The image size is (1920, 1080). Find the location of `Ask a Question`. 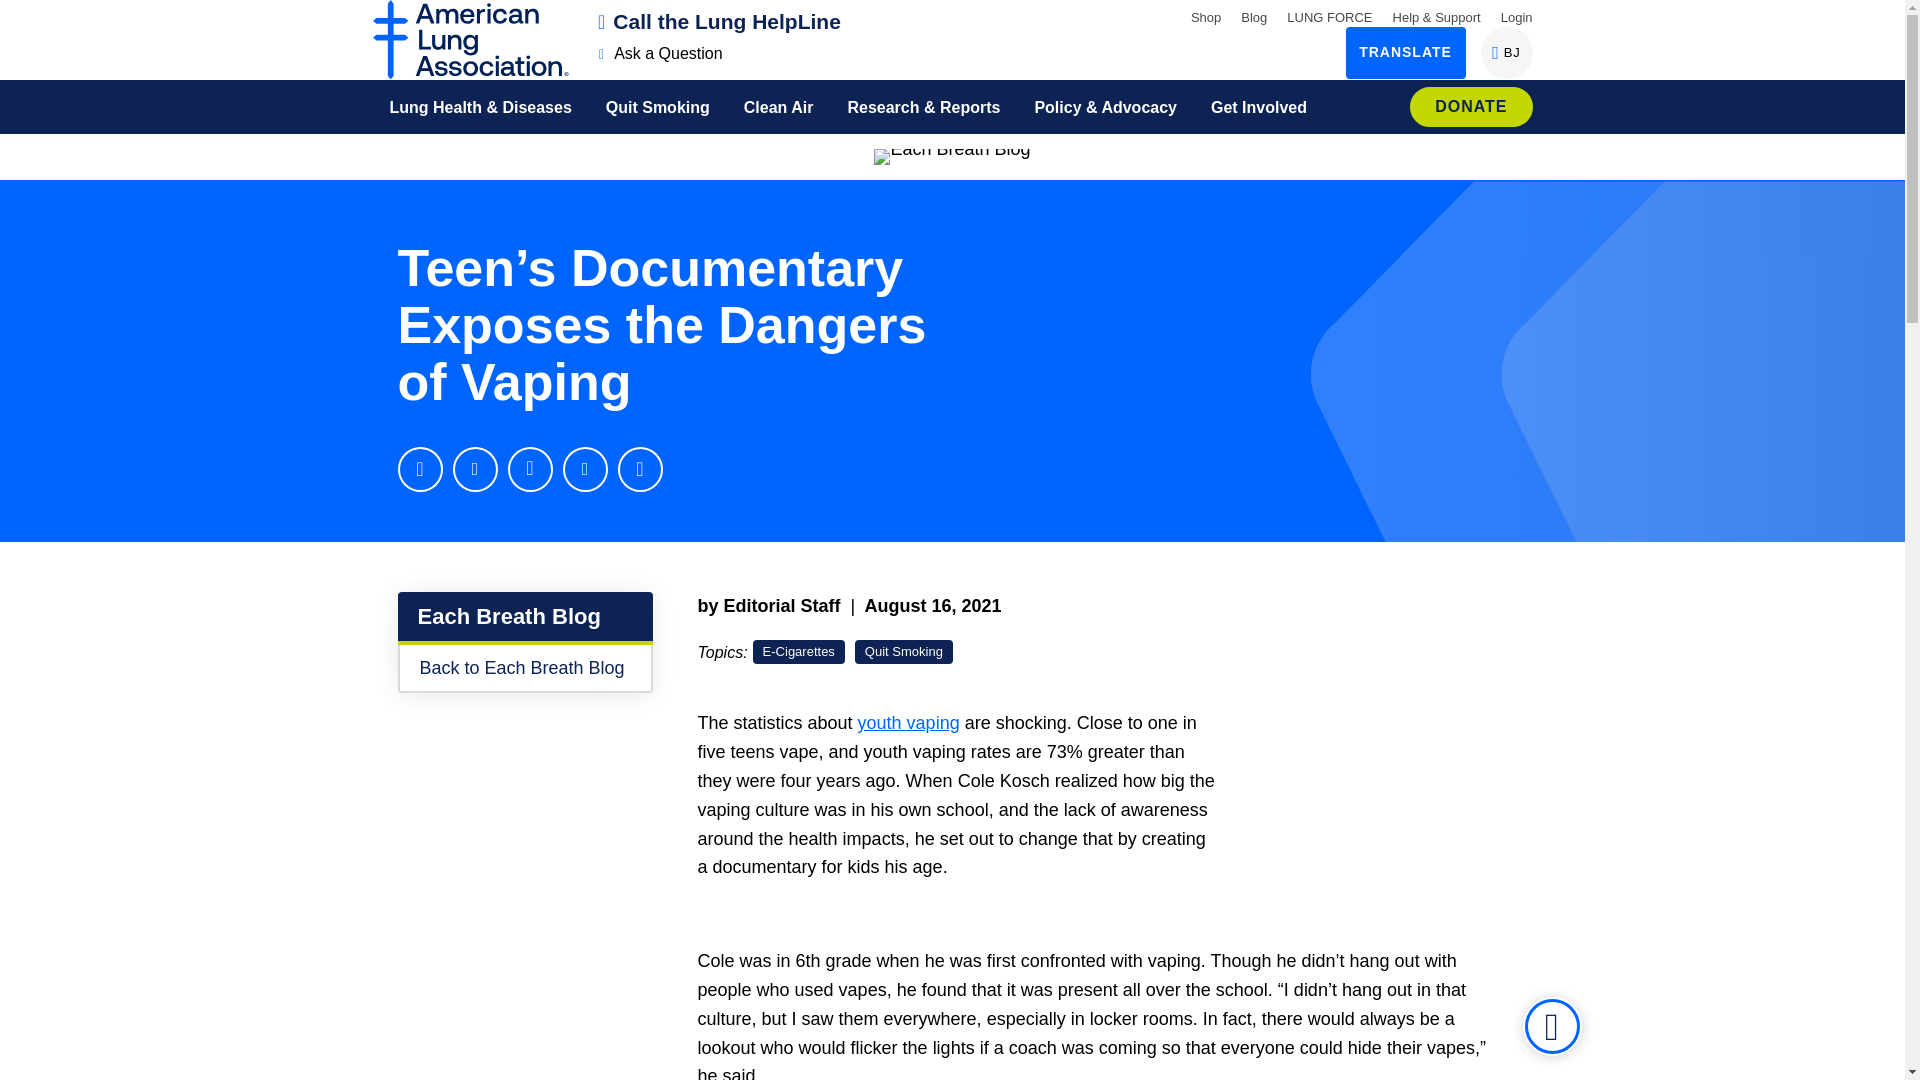

Ask a Question is located at coordinates (1254, 16).